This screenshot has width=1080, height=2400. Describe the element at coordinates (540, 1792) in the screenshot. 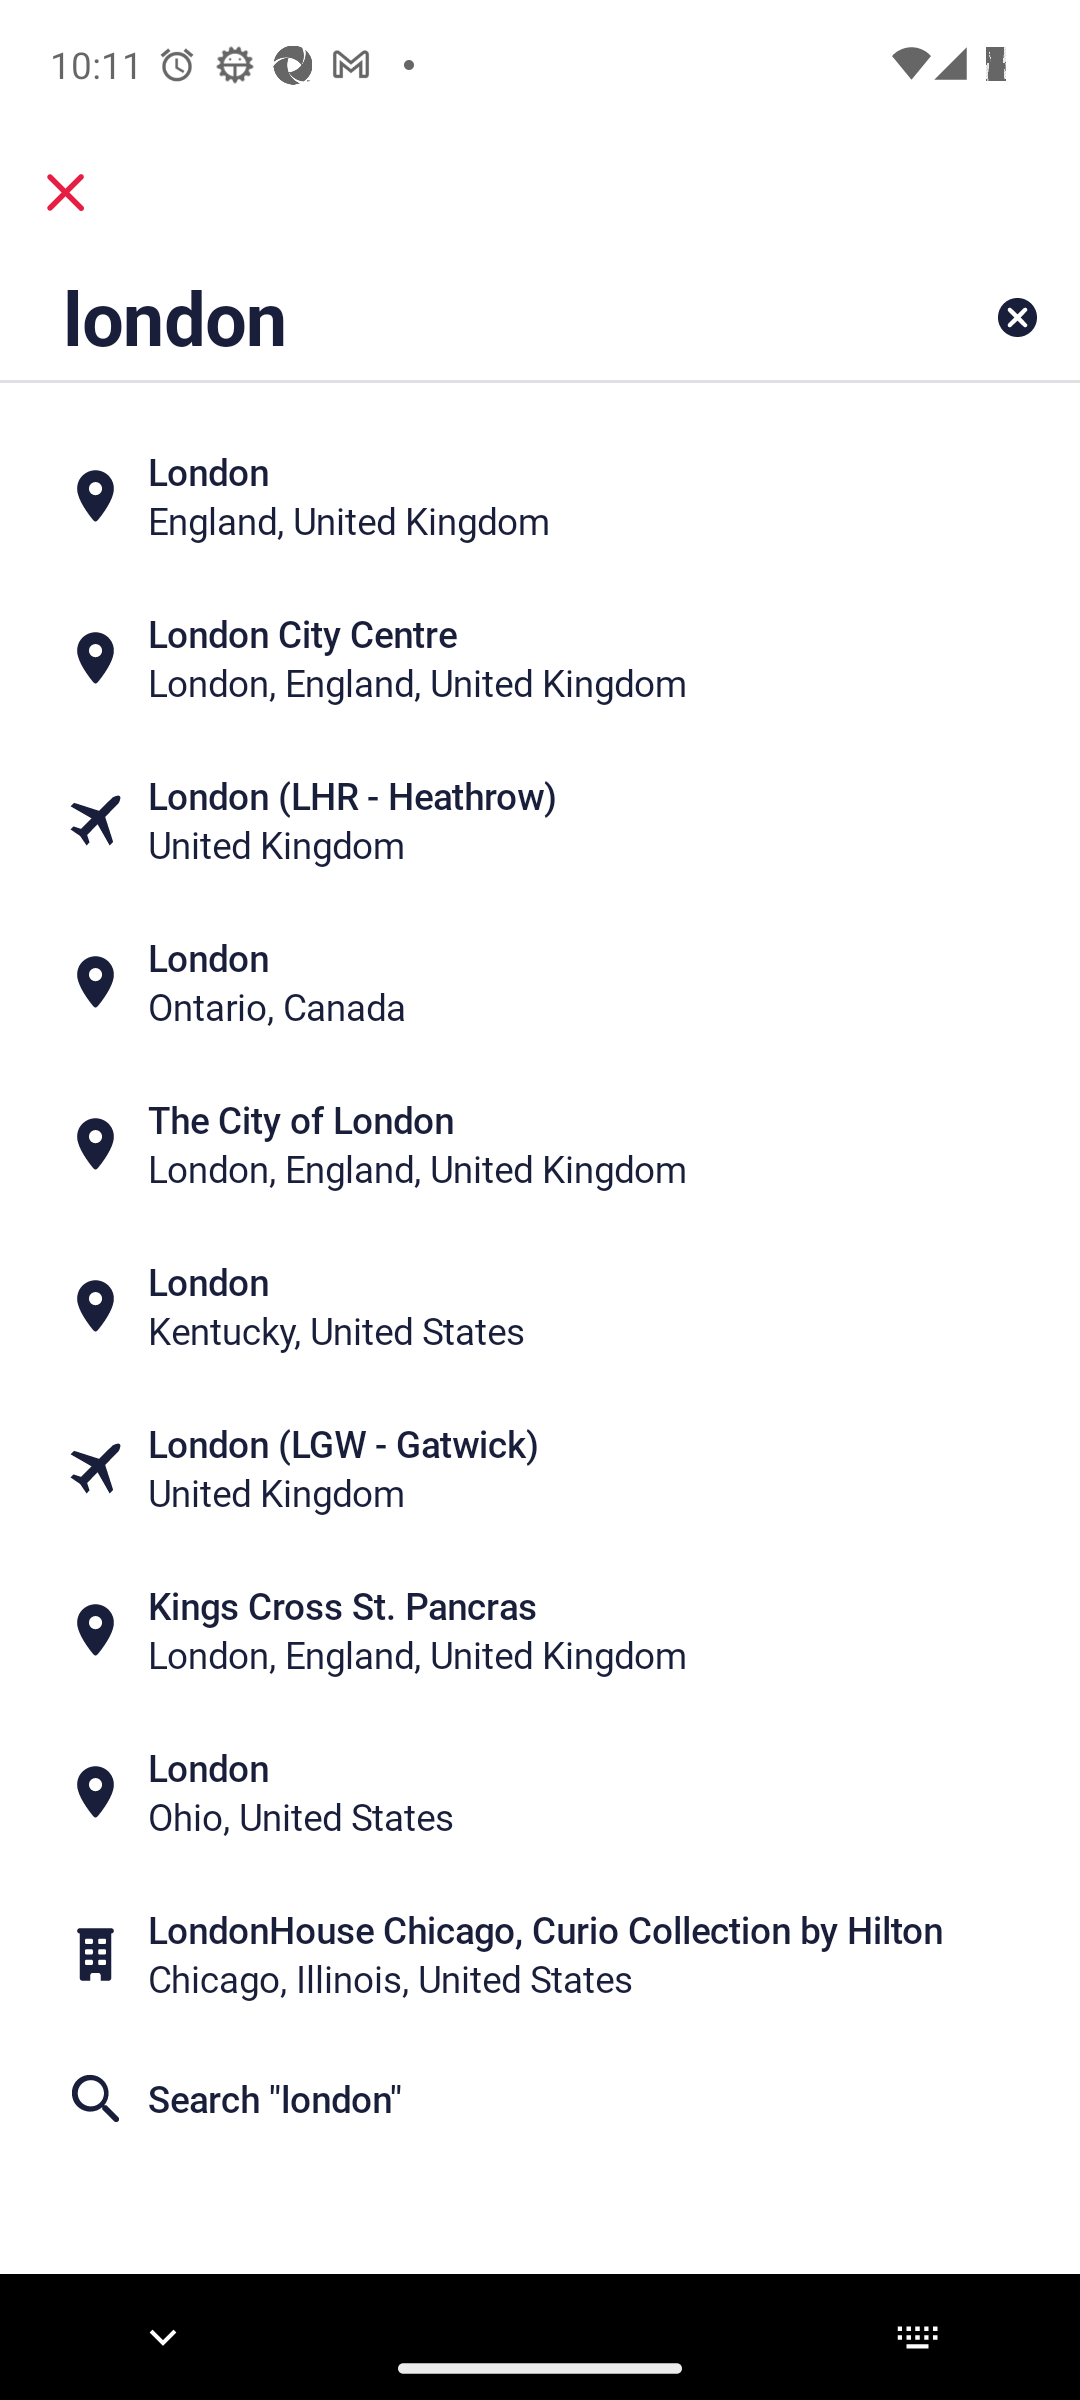

I see `London Ohio, United States` at that location.